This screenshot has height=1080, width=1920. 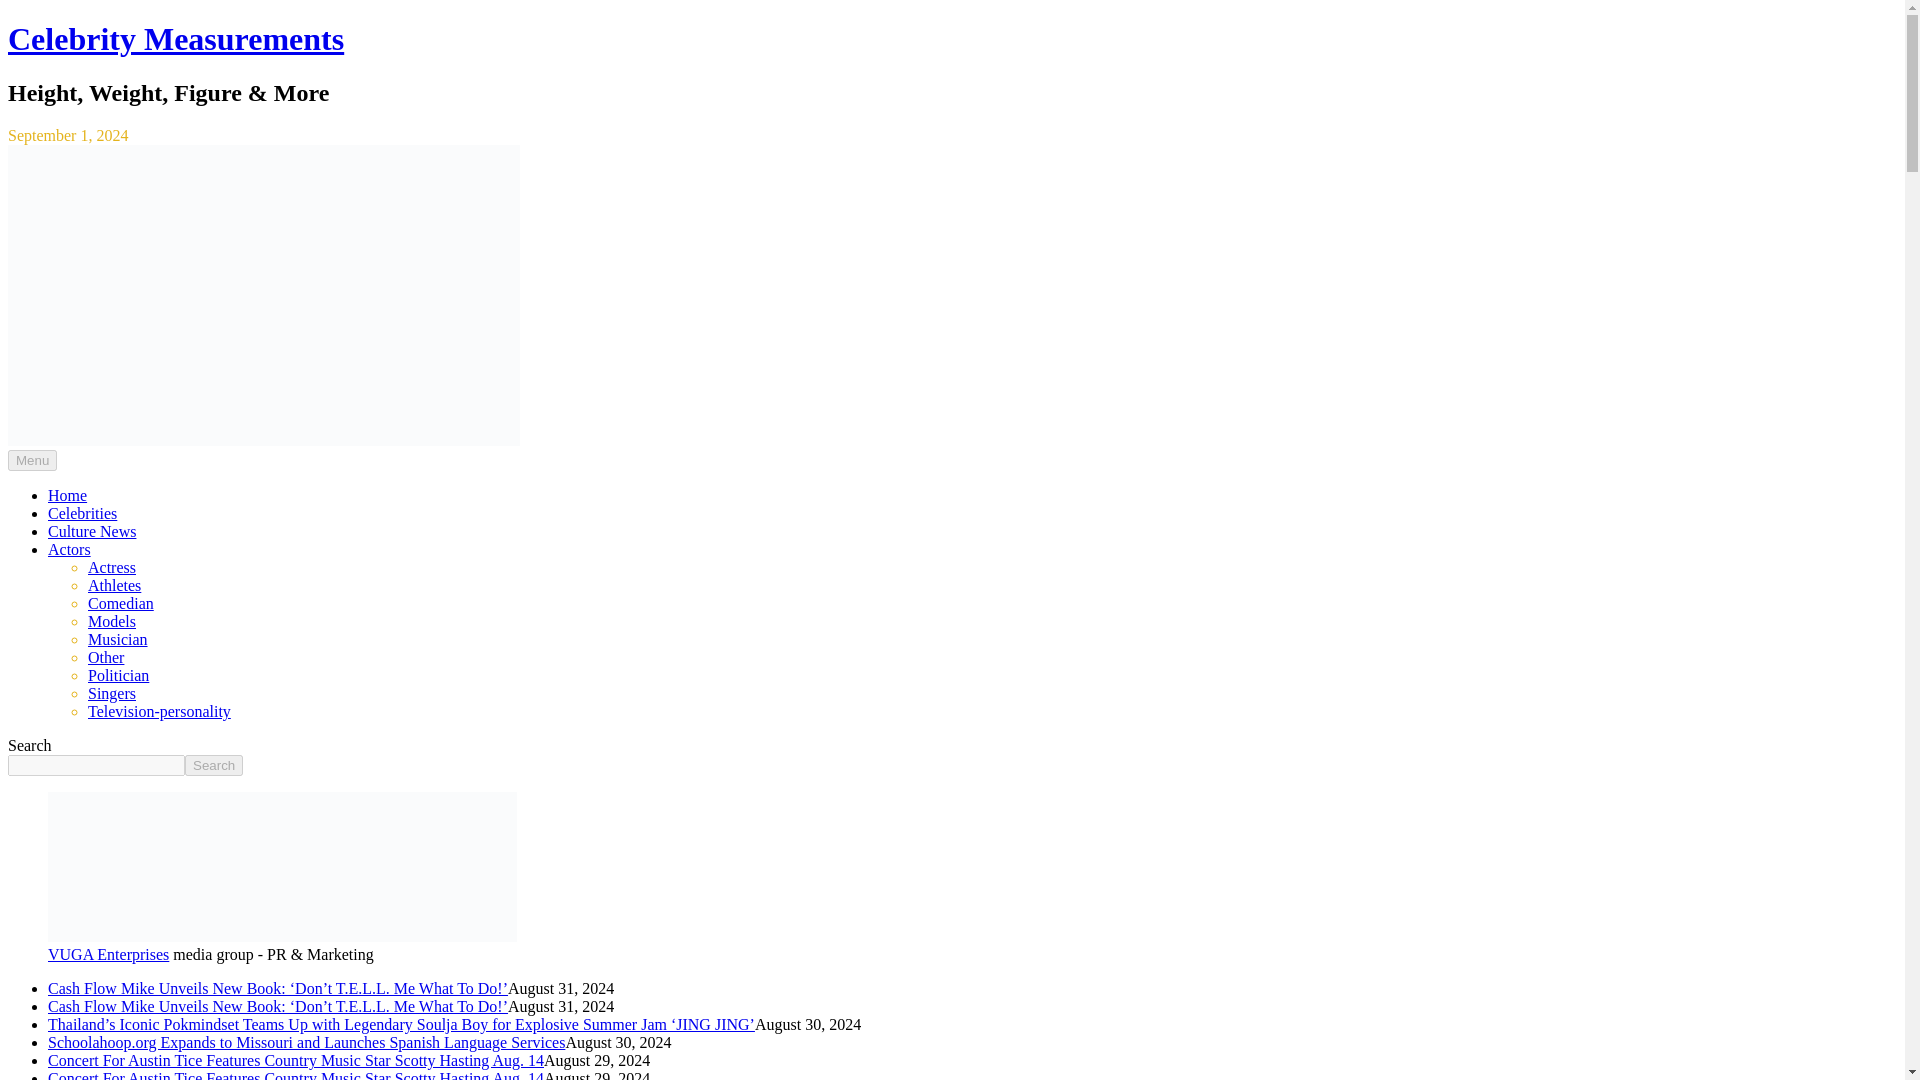 I want to click on Musician, so click(x=118, y=639).